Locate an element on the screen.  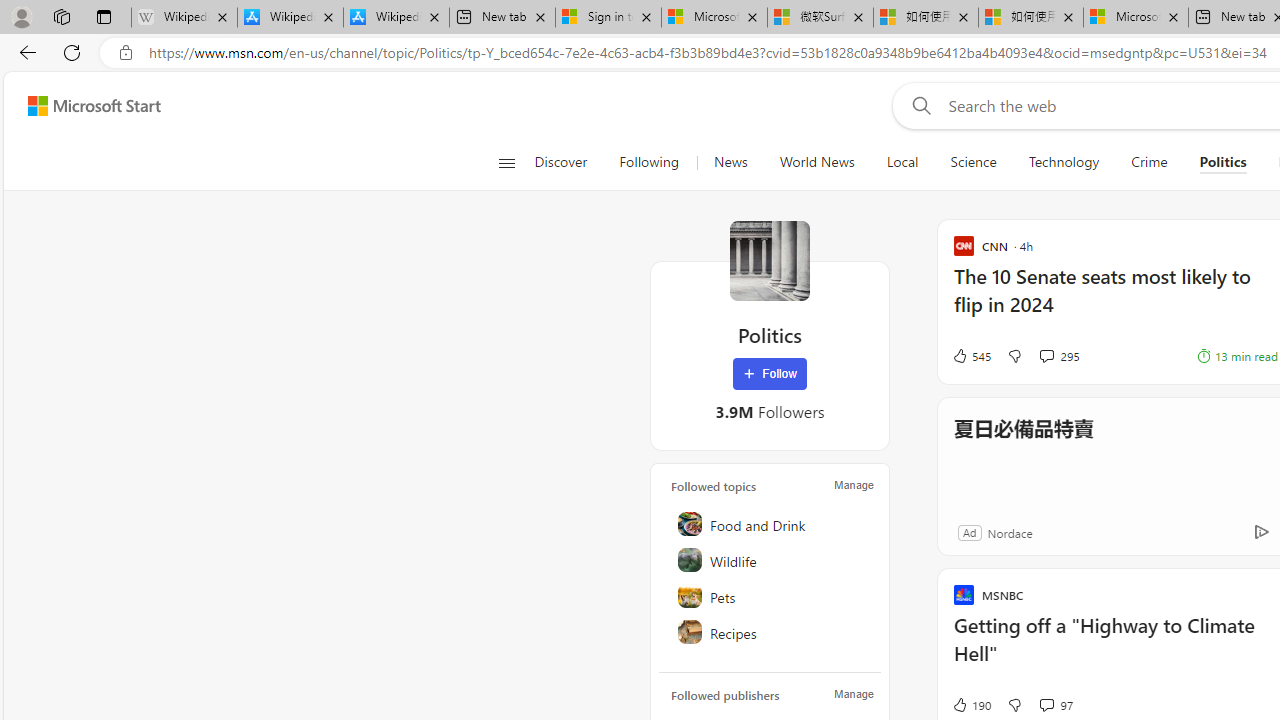
Pets is located at coordinates (771, 596).